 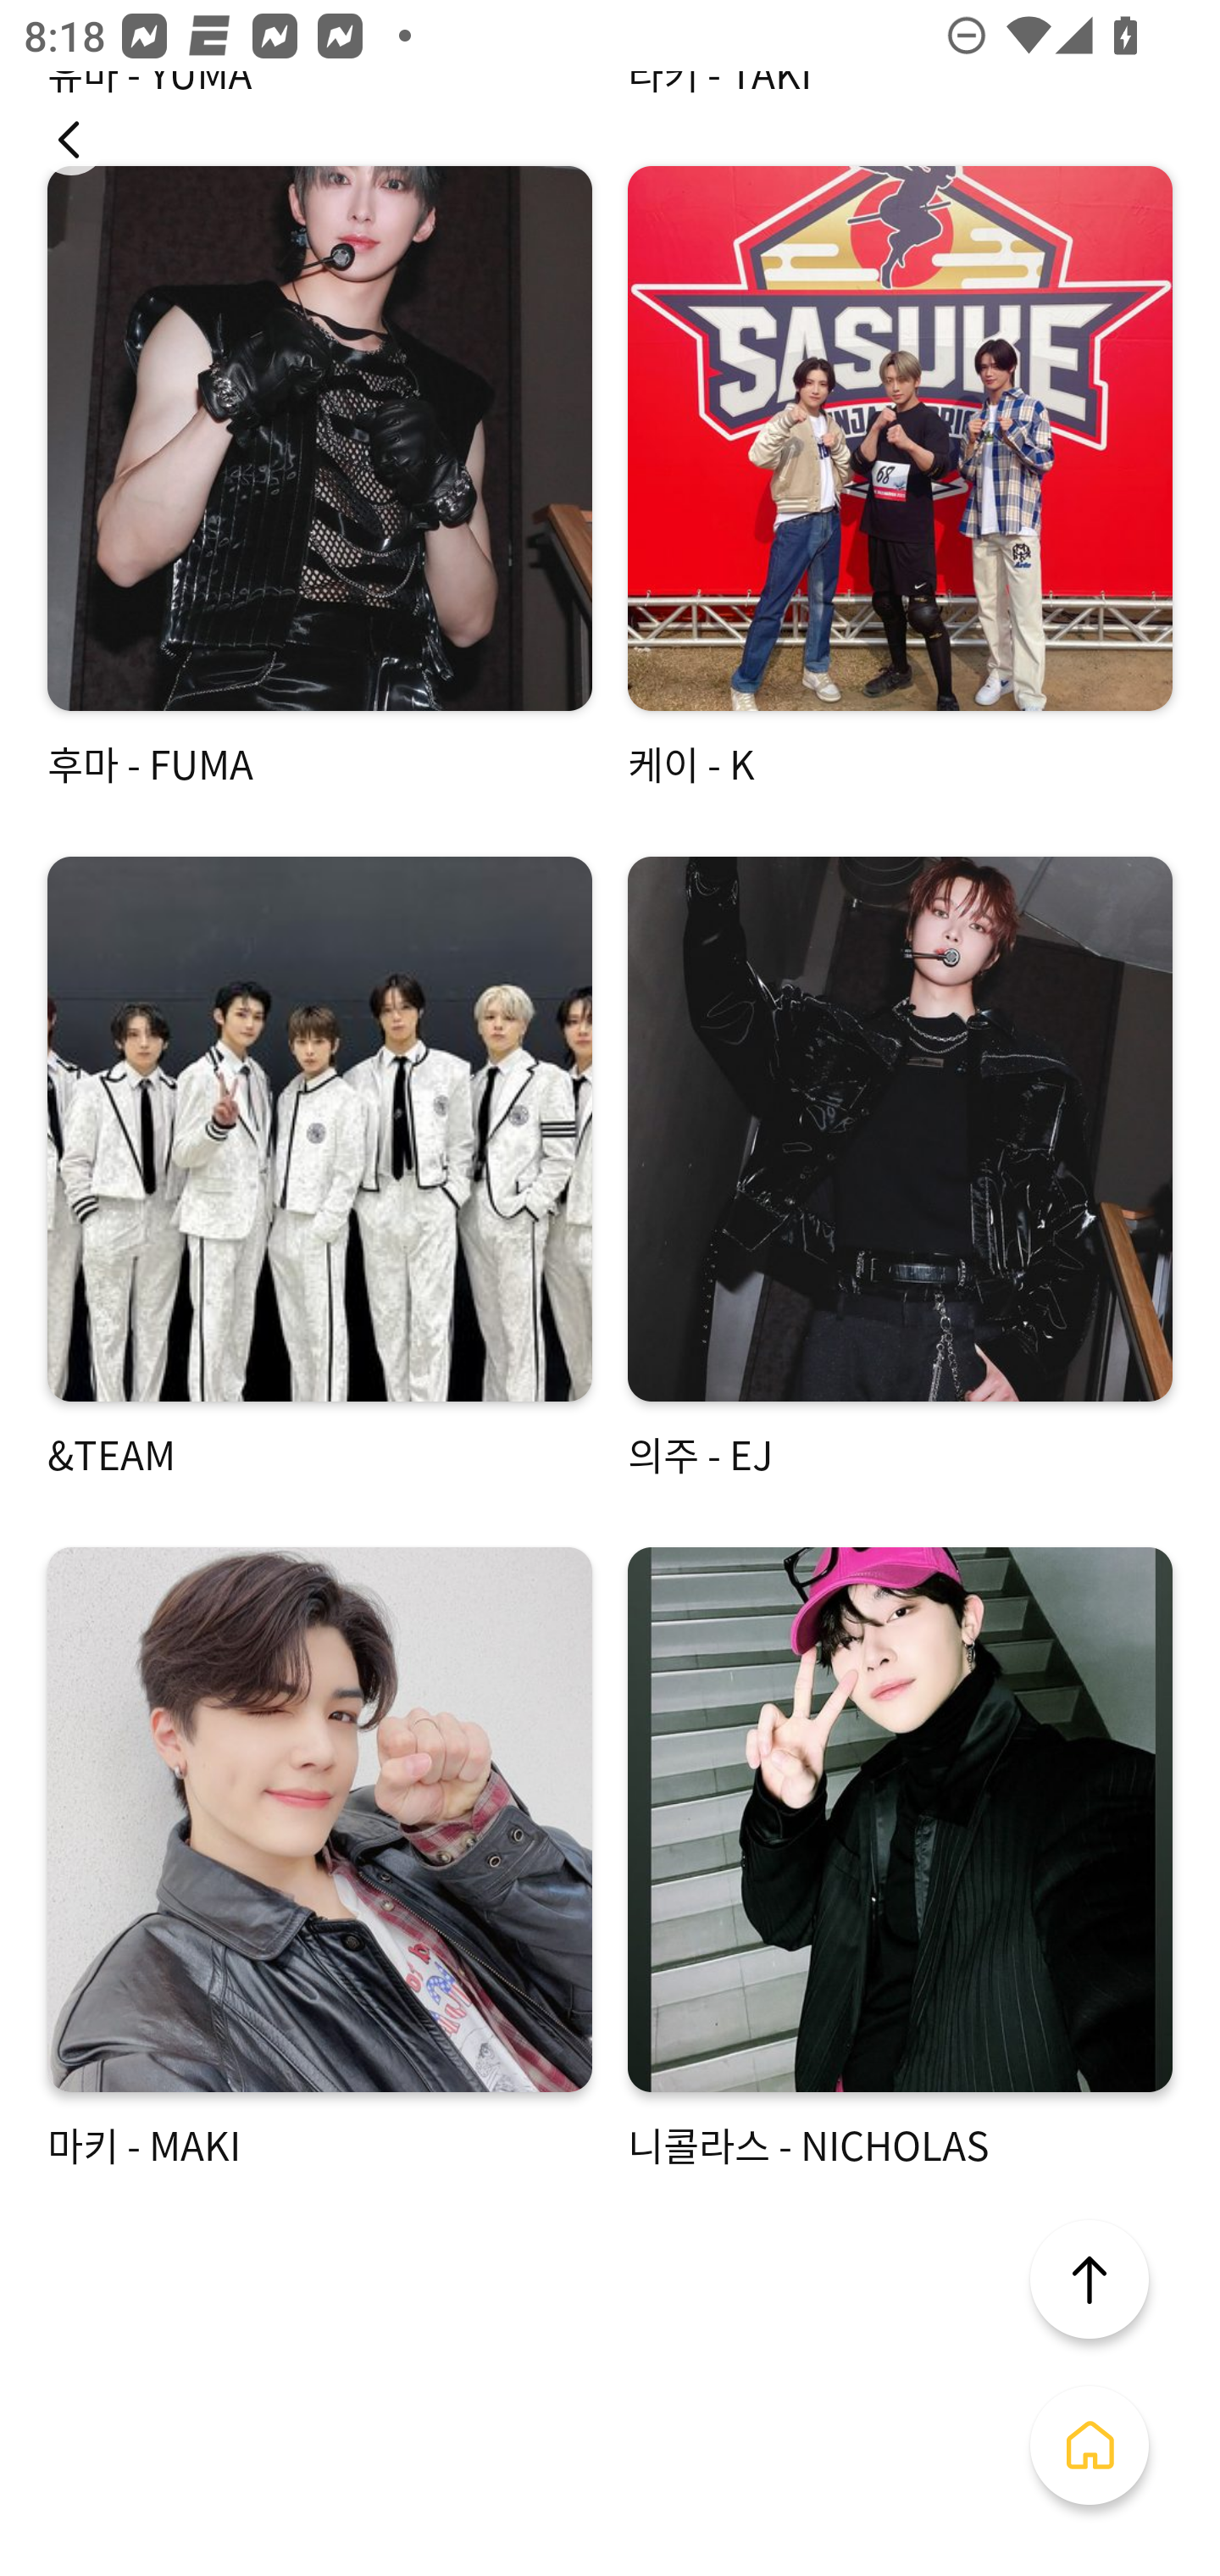 What do you see at coordinates (900, 1859) in the screenshot?
I see `니콜라스  -  NICHOLAS` at bounding box center [900, 1859].